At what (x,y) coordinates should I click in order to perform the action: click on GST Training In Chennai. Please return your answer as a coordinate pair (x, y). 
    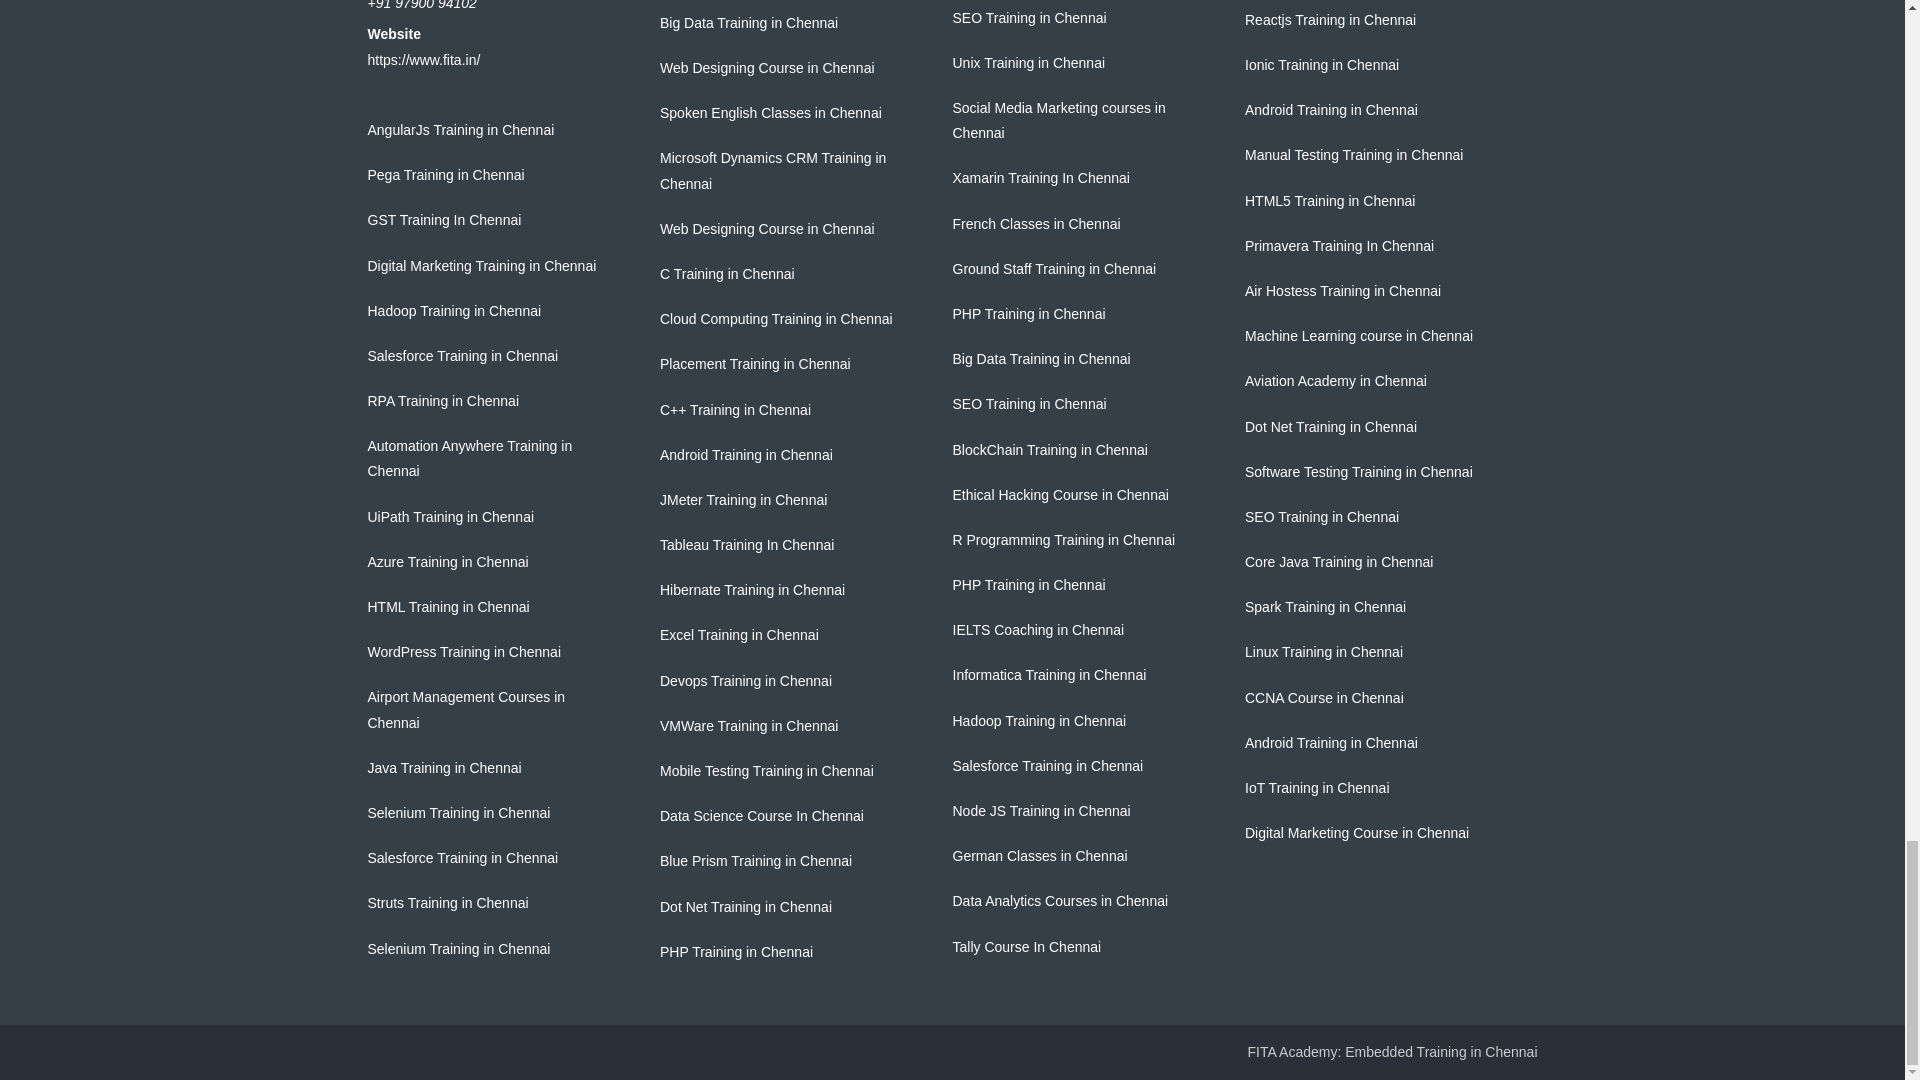
    Looking at the image, I should click on (445, 219).